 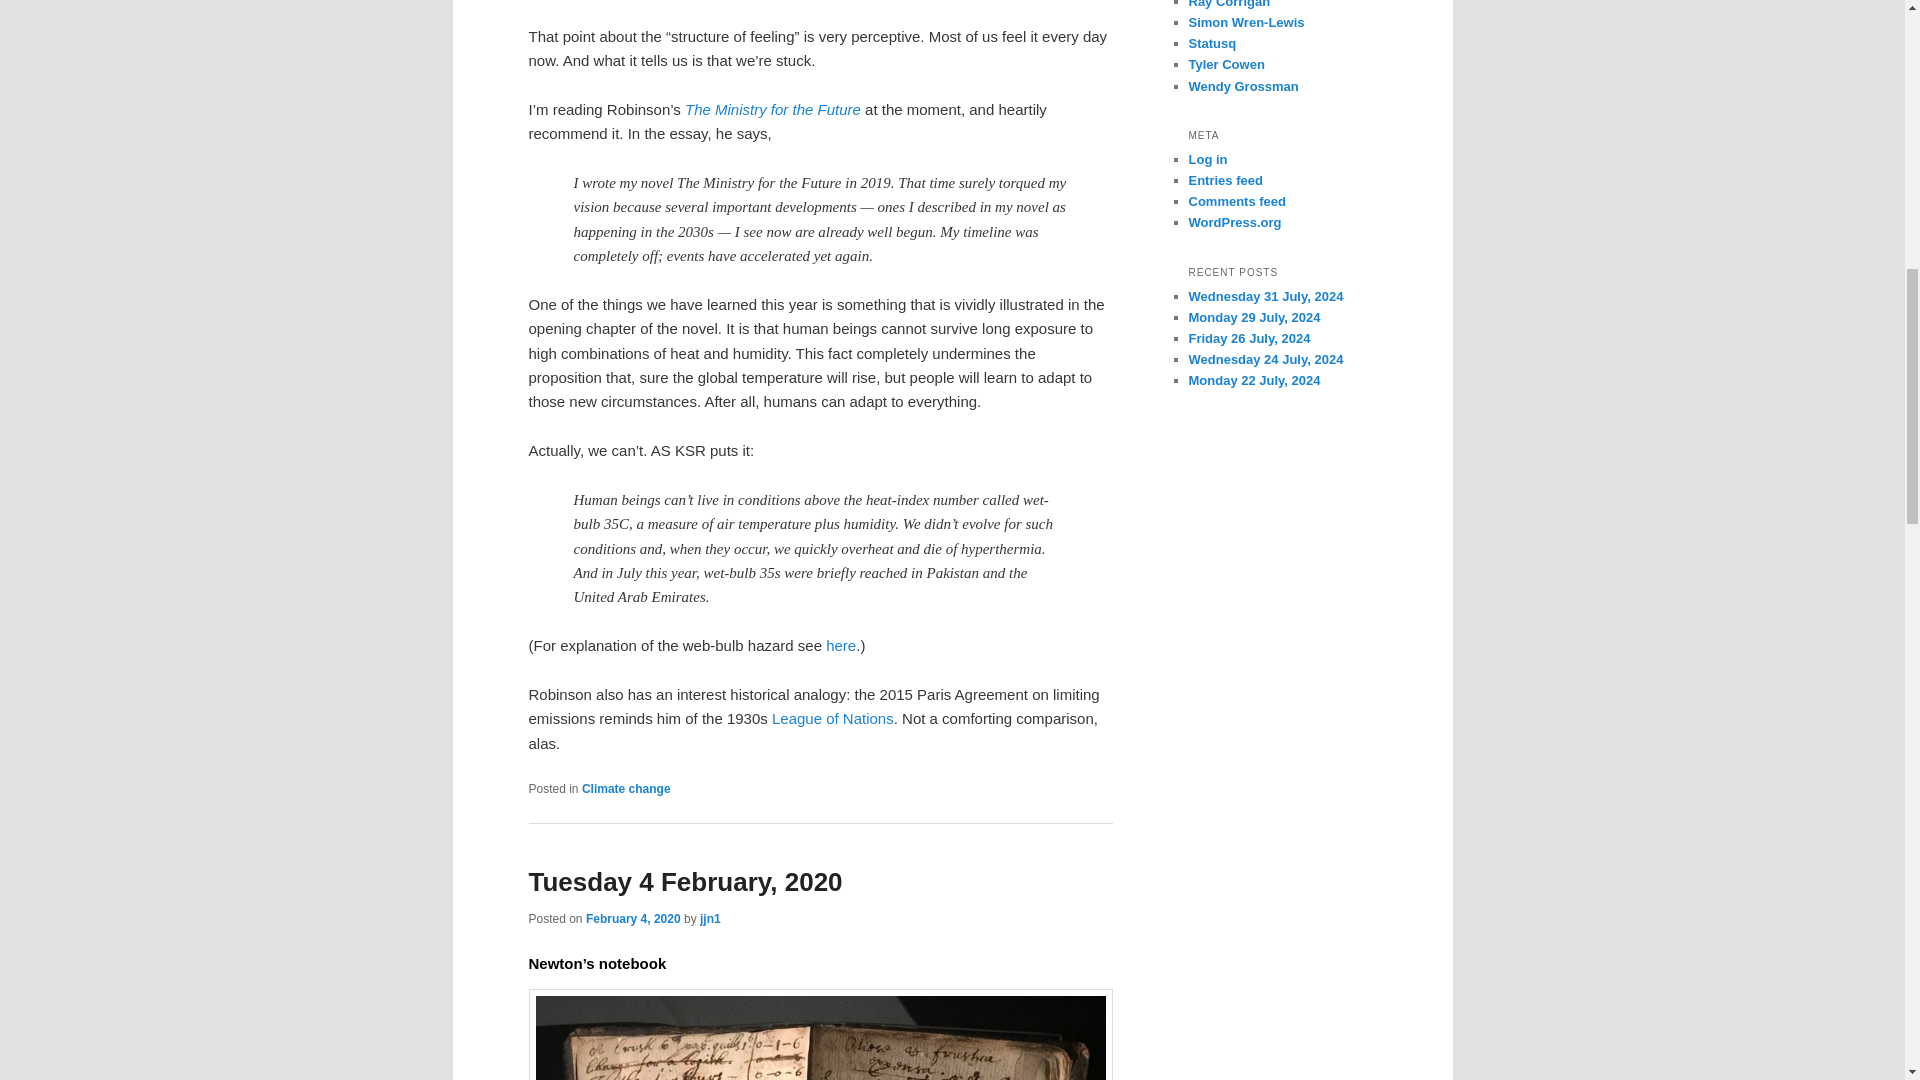 I want to click on Tuesday 4 February, 2020, so click(x=685, y=882).